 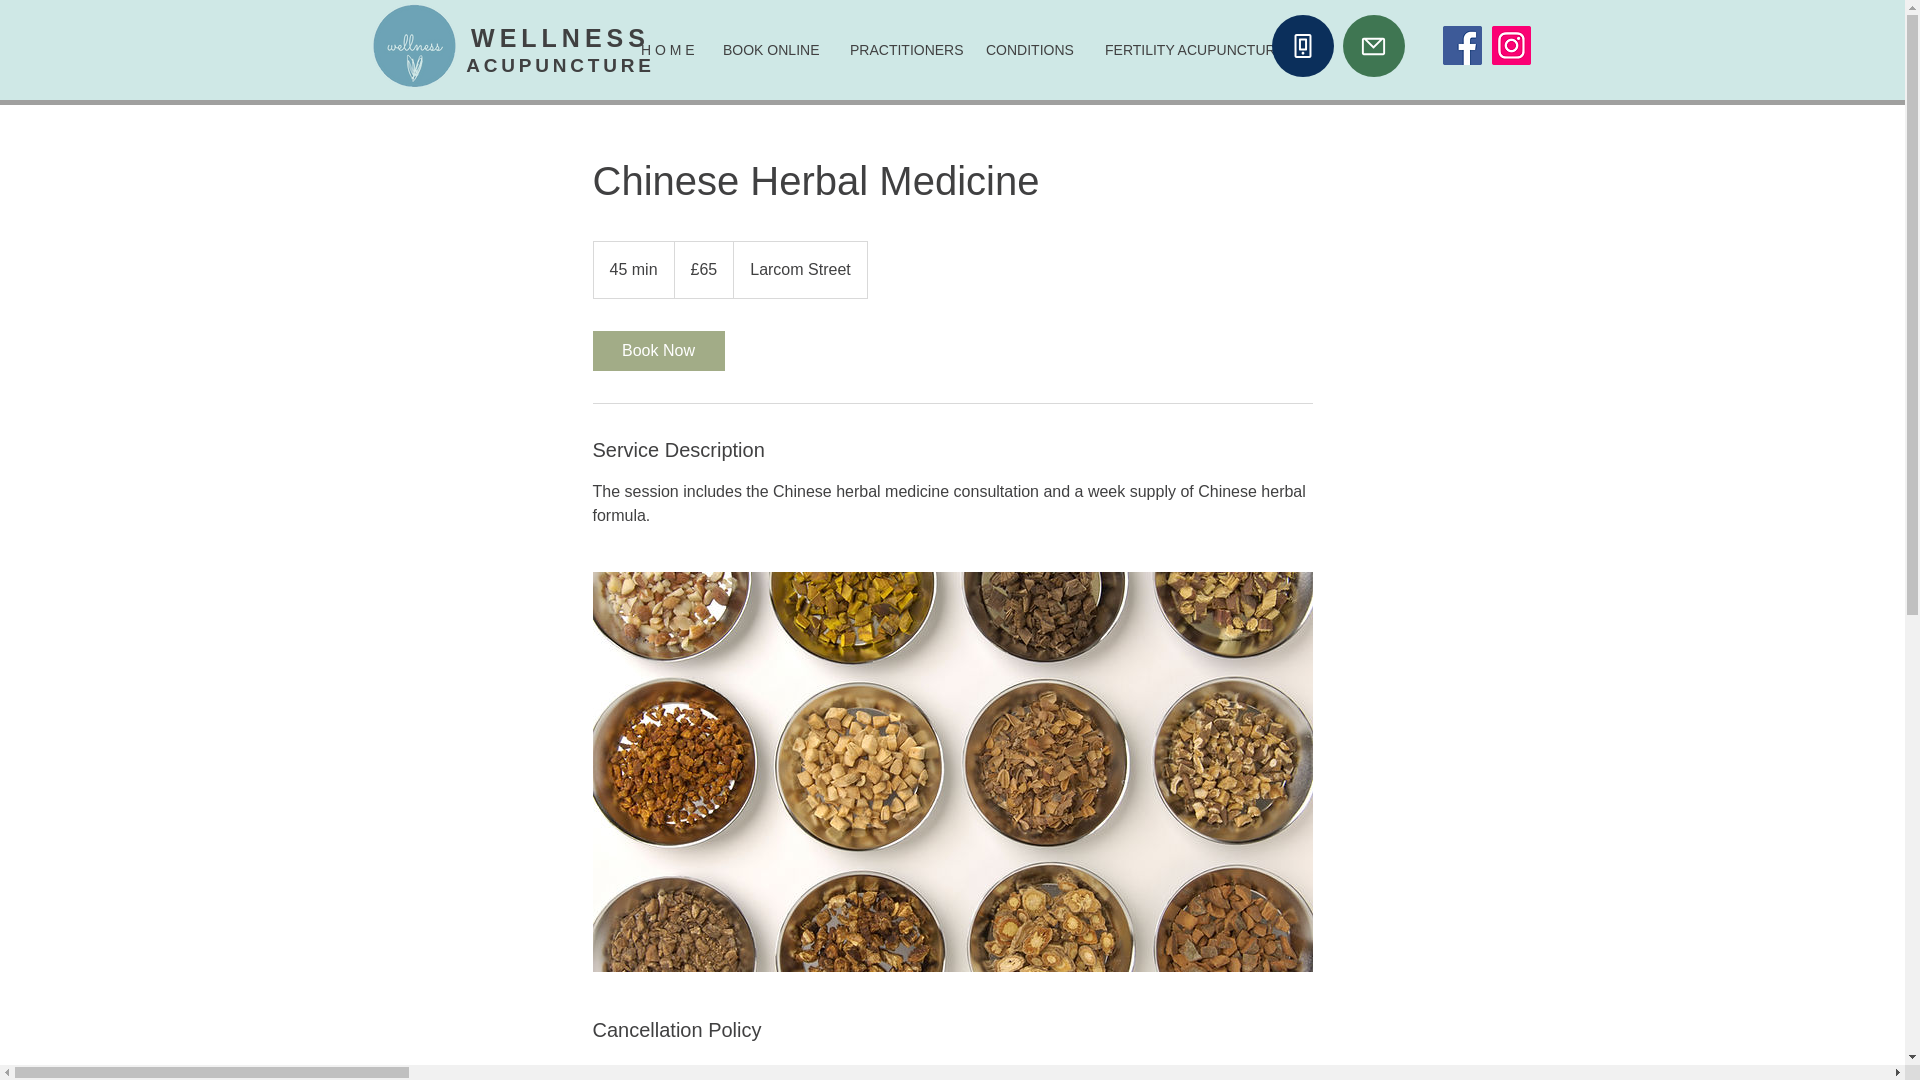 What do you see at coordinates (903, 50) in the screenshot?
I see `PRACTITIONERS` at bounding box center [903, 50].